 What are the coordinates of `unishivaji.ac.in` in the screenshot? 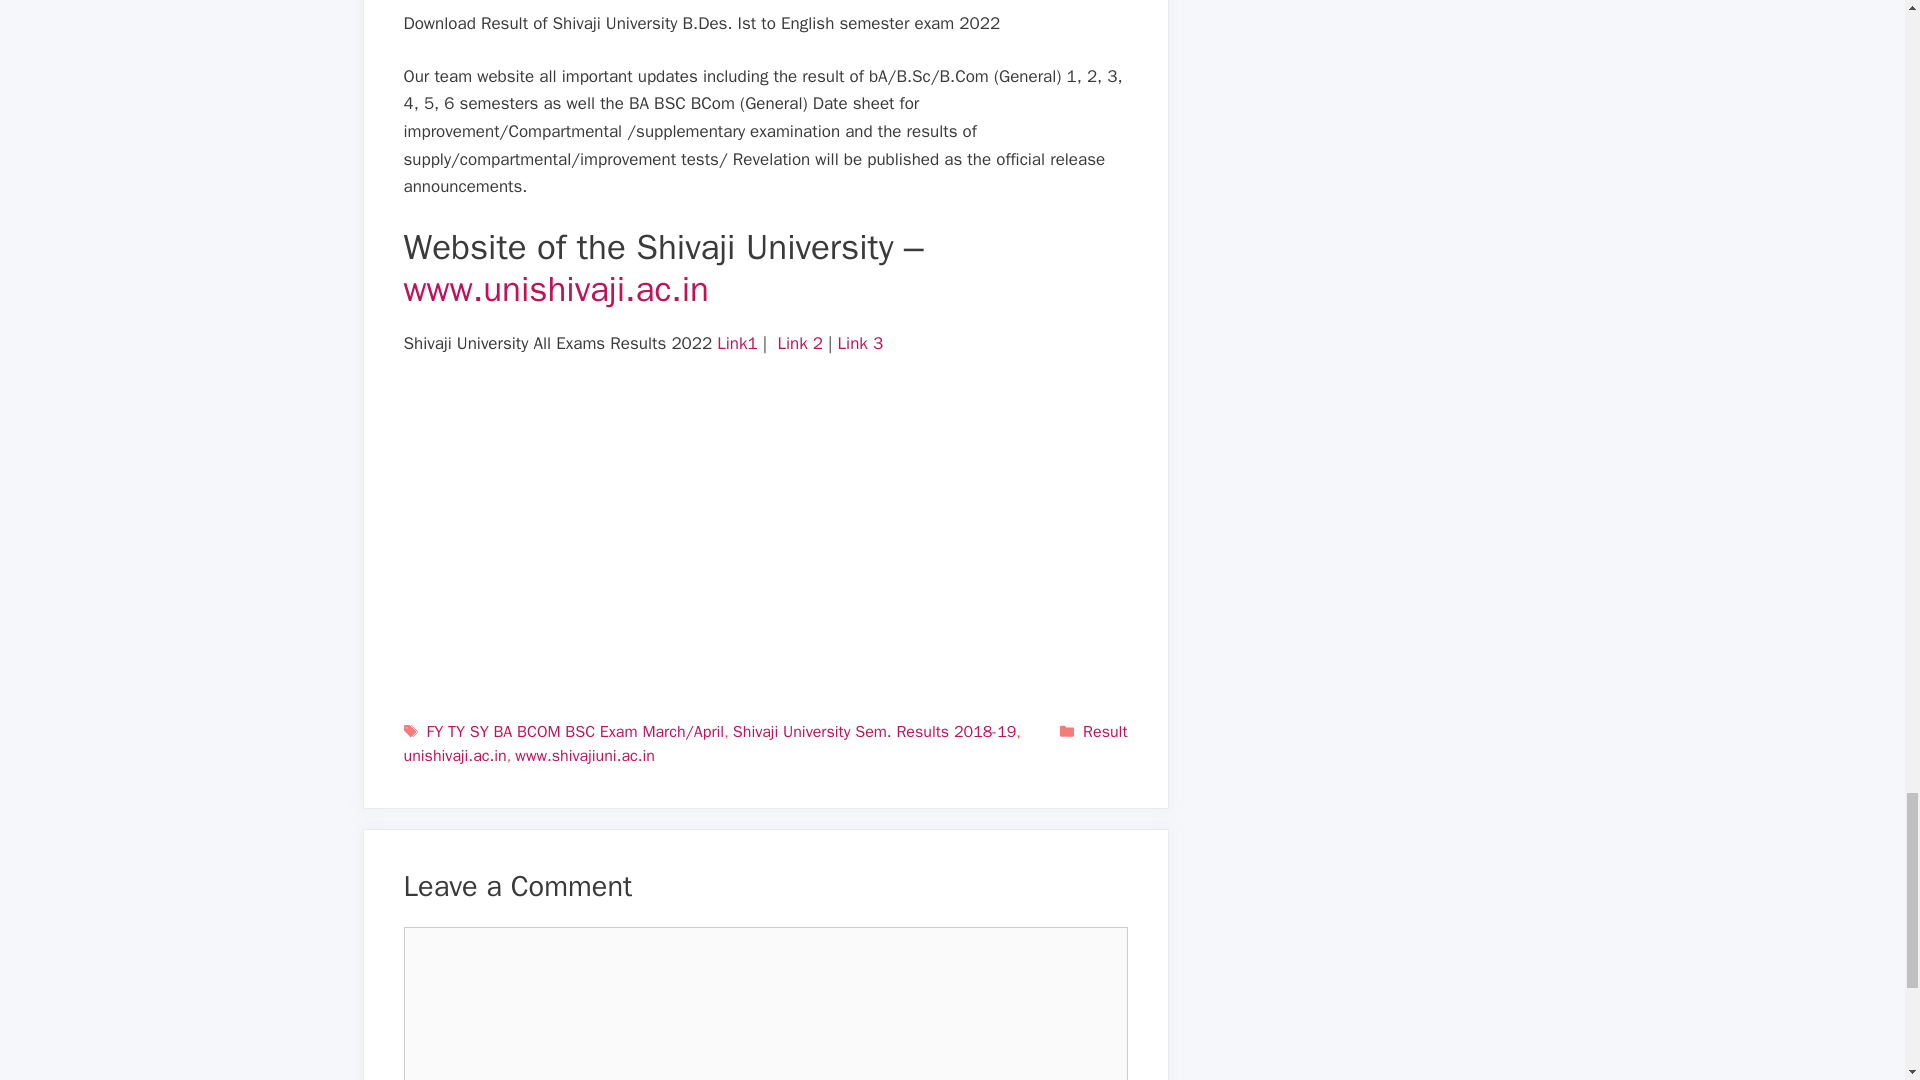 It's located at (454, 756).